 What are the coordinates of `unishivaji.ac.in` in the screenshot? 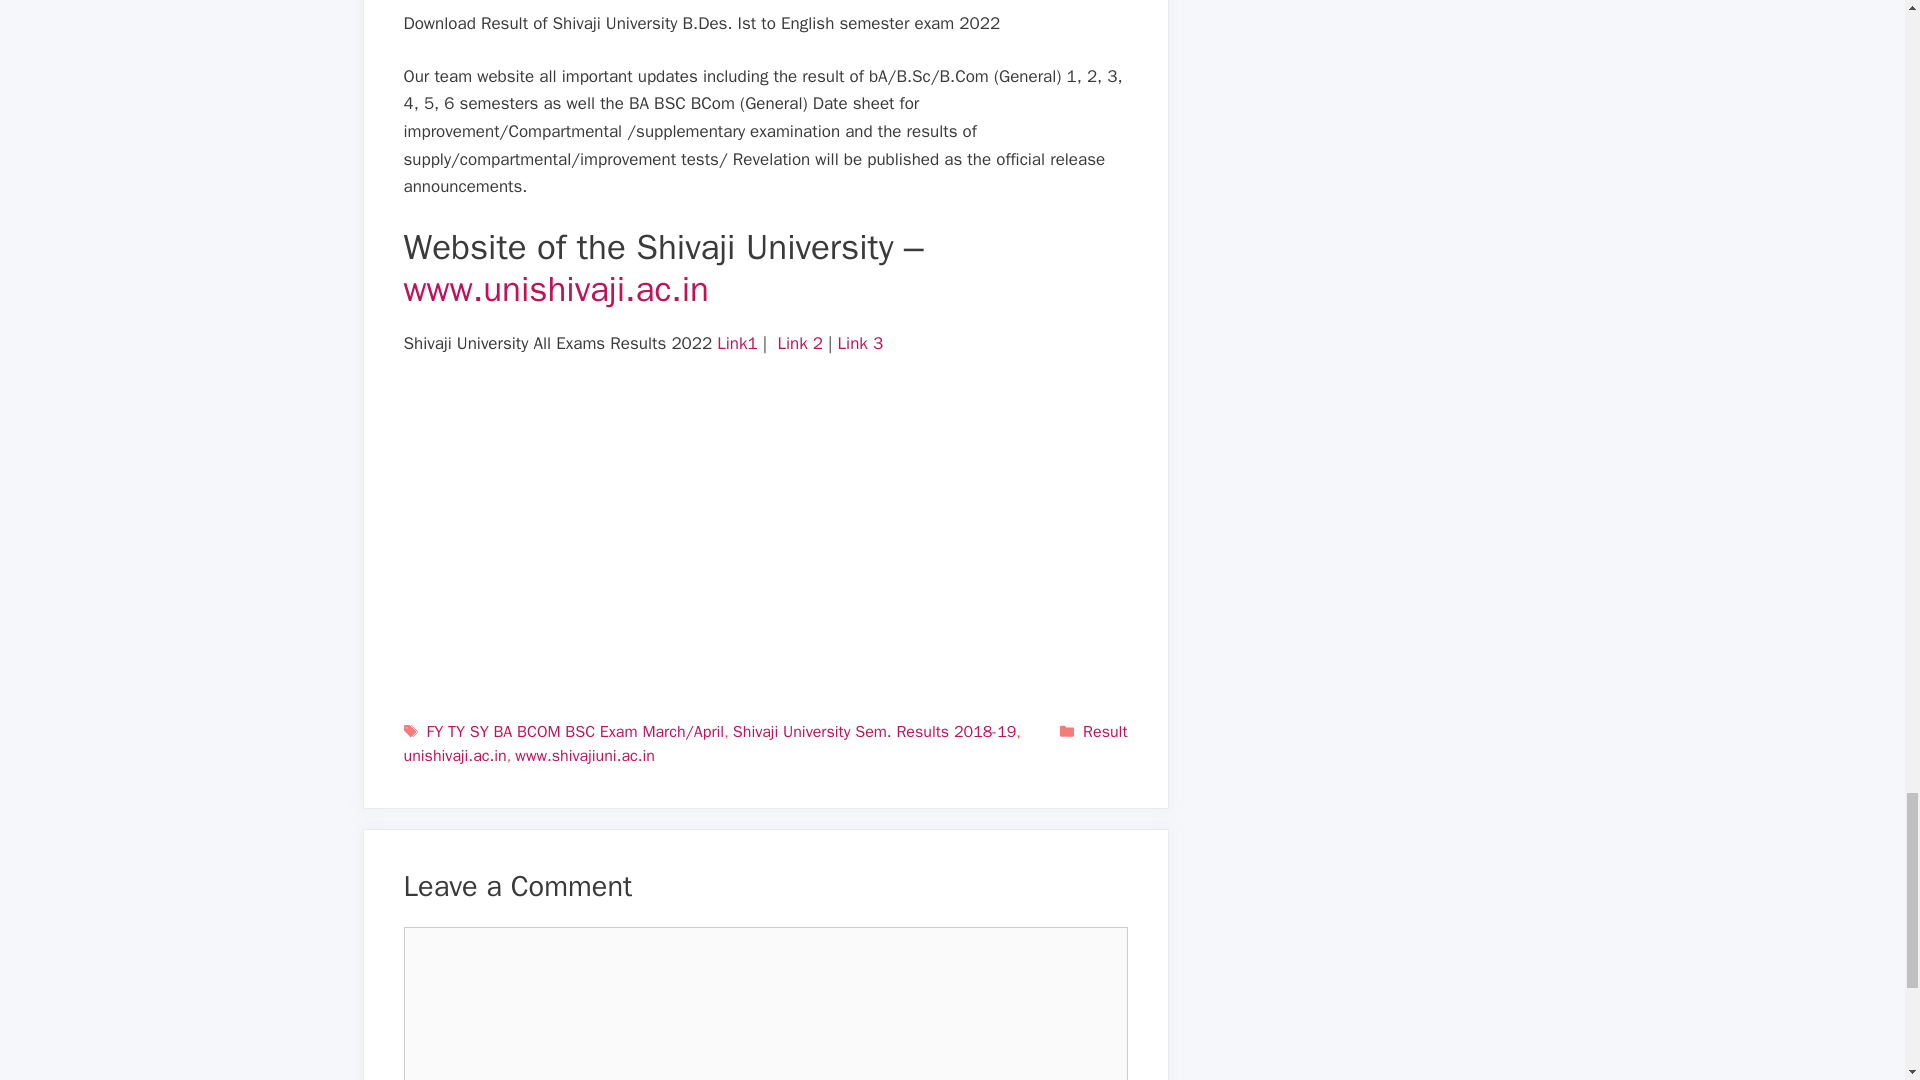 It's located at (454, 756).